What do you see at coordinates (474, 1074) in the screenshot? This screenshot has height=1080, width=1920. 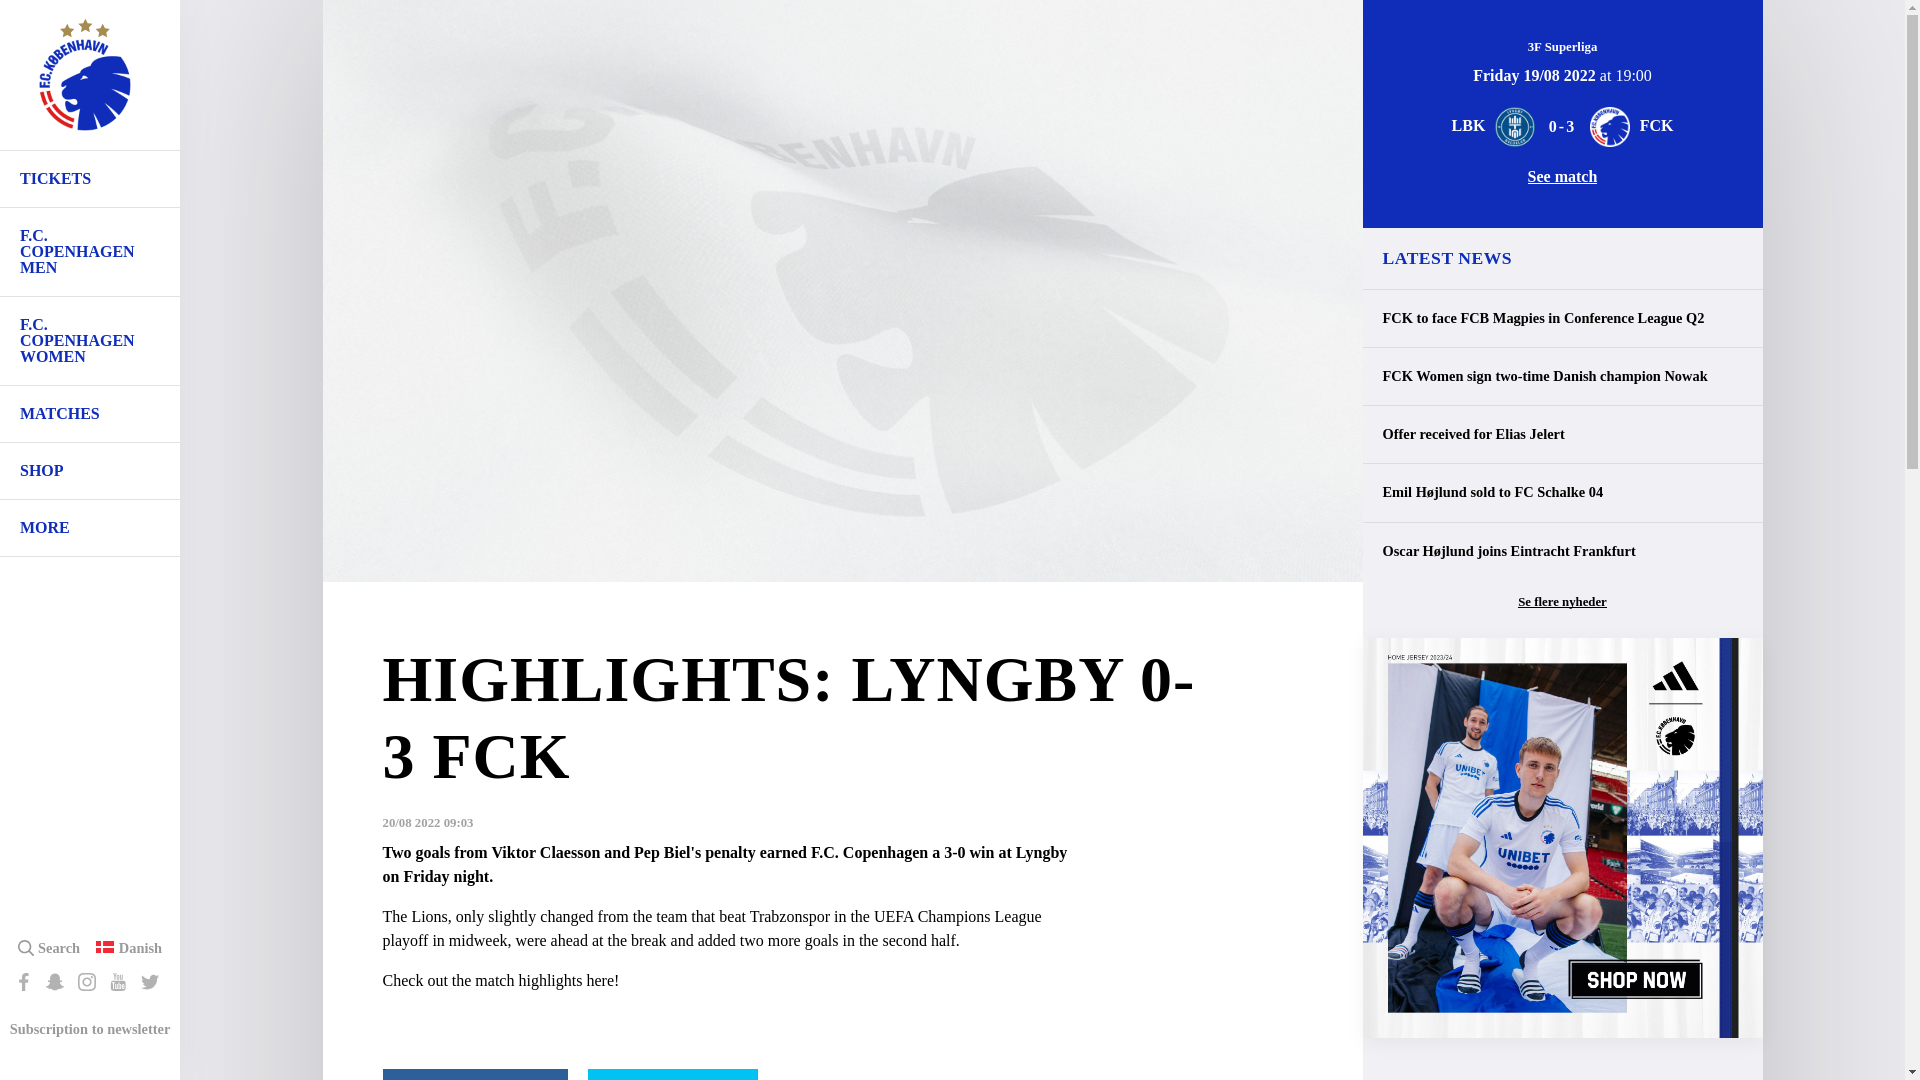 I see `Share on facebook` at bounding box center [474, 1074].